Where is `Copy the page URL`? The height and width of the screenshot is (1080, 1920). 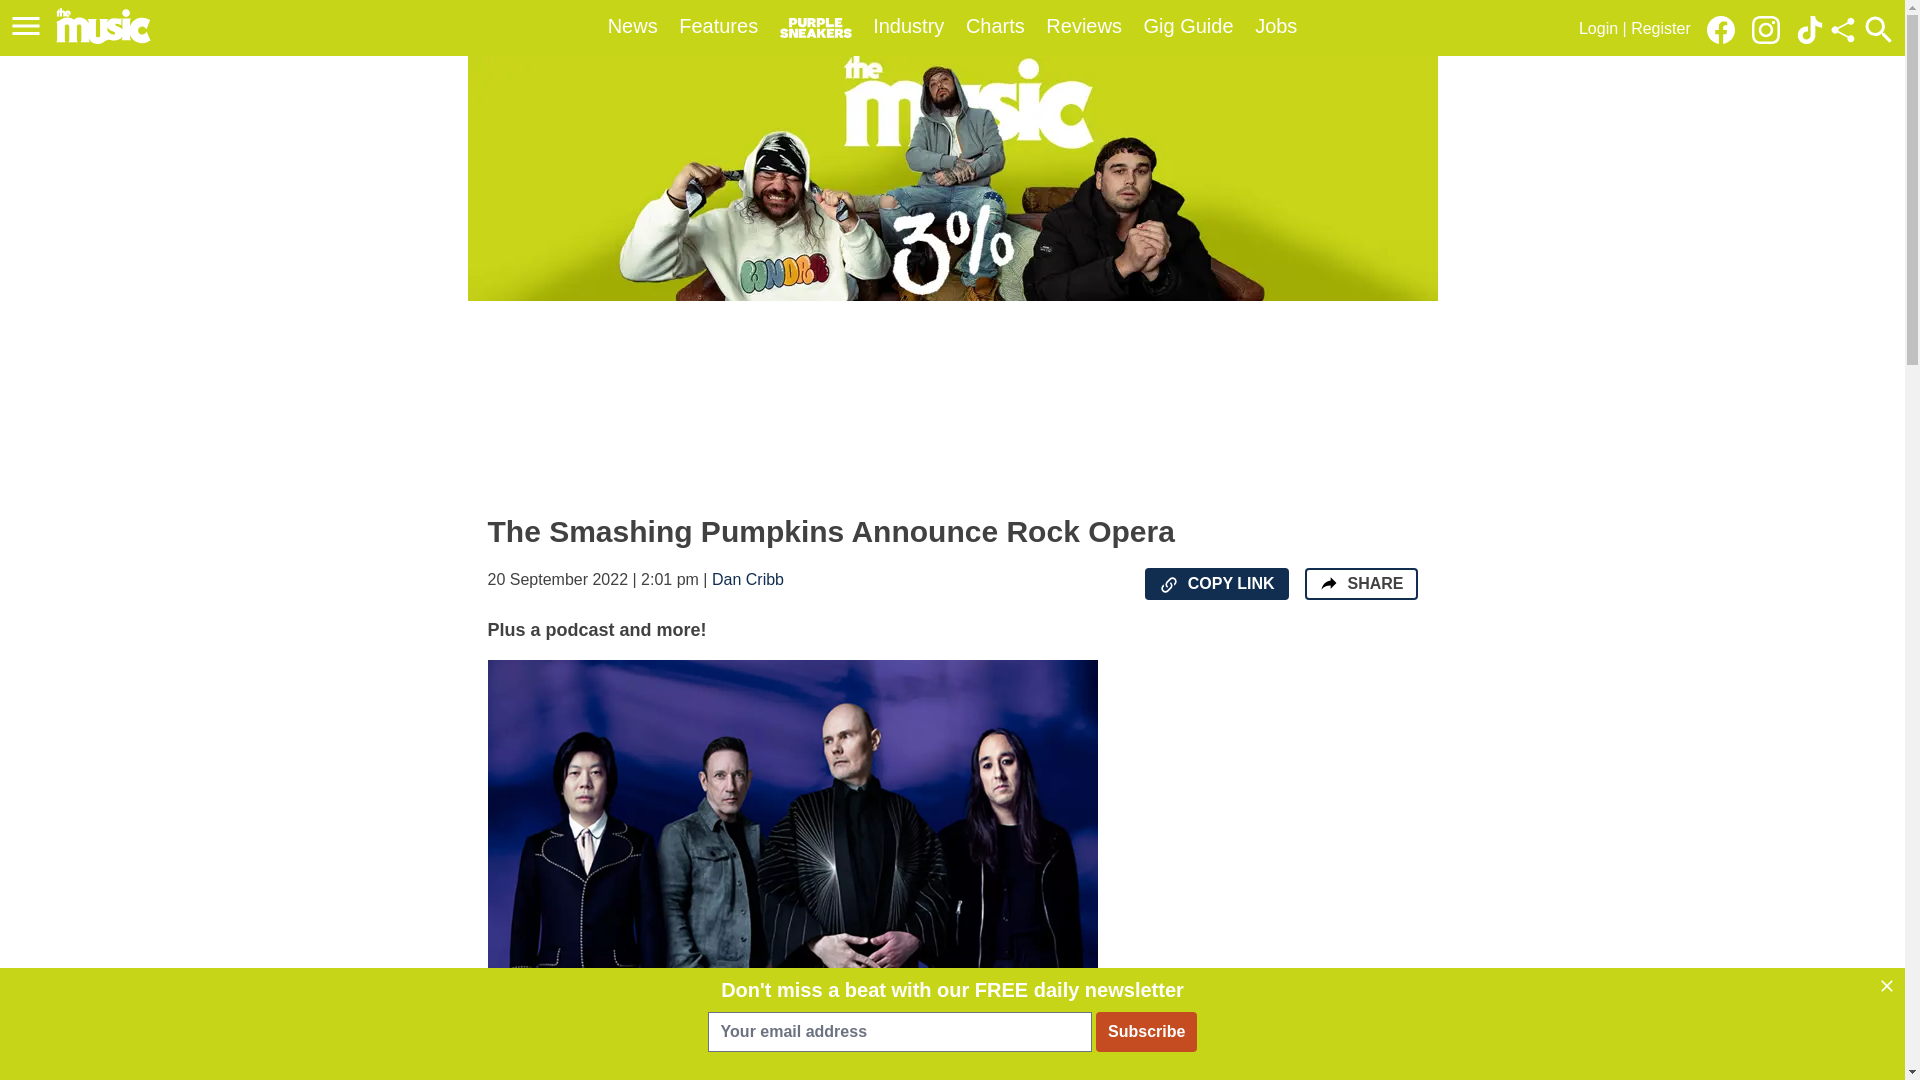
Copy the page URL is located at coordinates (1168, 584).